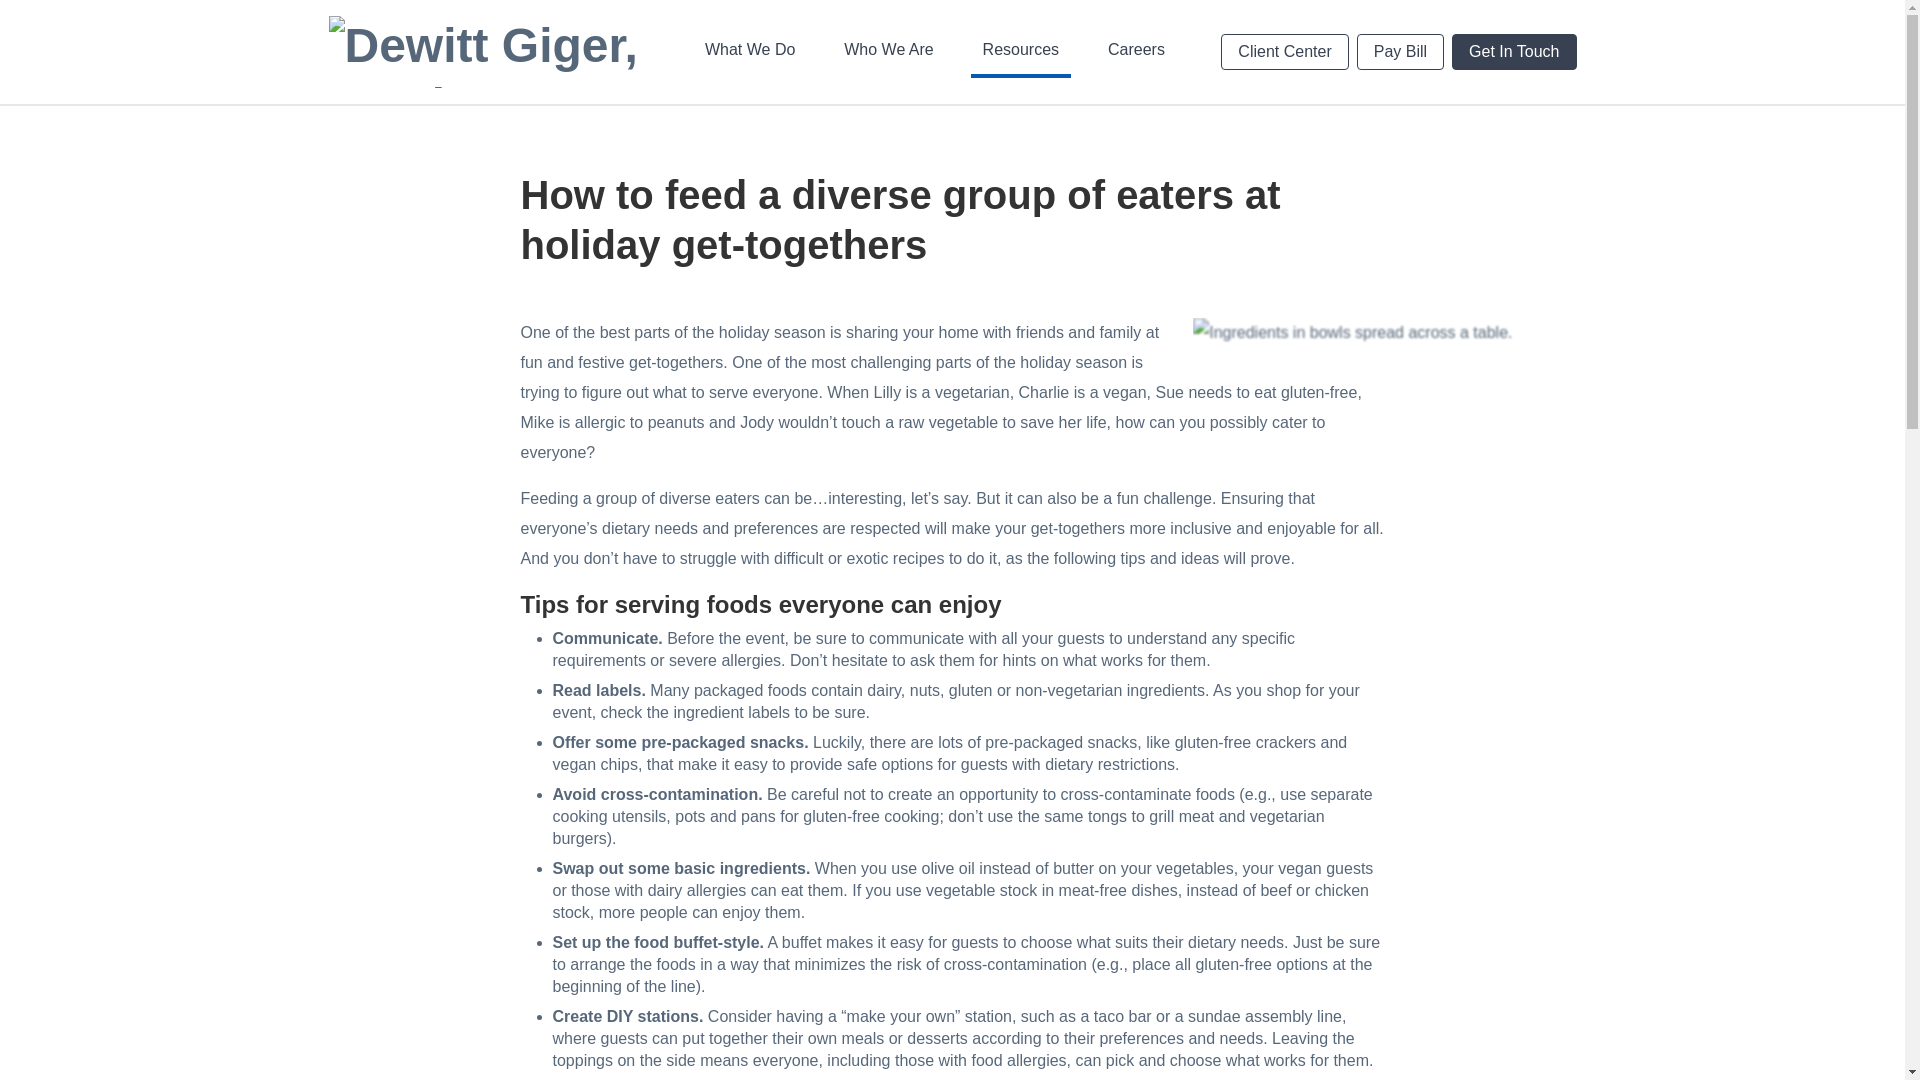 Image resolution: width=1920 pixels, height=1080 pixels. What do you see at coordinates (1136, 51) in the screenshot?
I see `Careers` at bounding box center [1136, 51].